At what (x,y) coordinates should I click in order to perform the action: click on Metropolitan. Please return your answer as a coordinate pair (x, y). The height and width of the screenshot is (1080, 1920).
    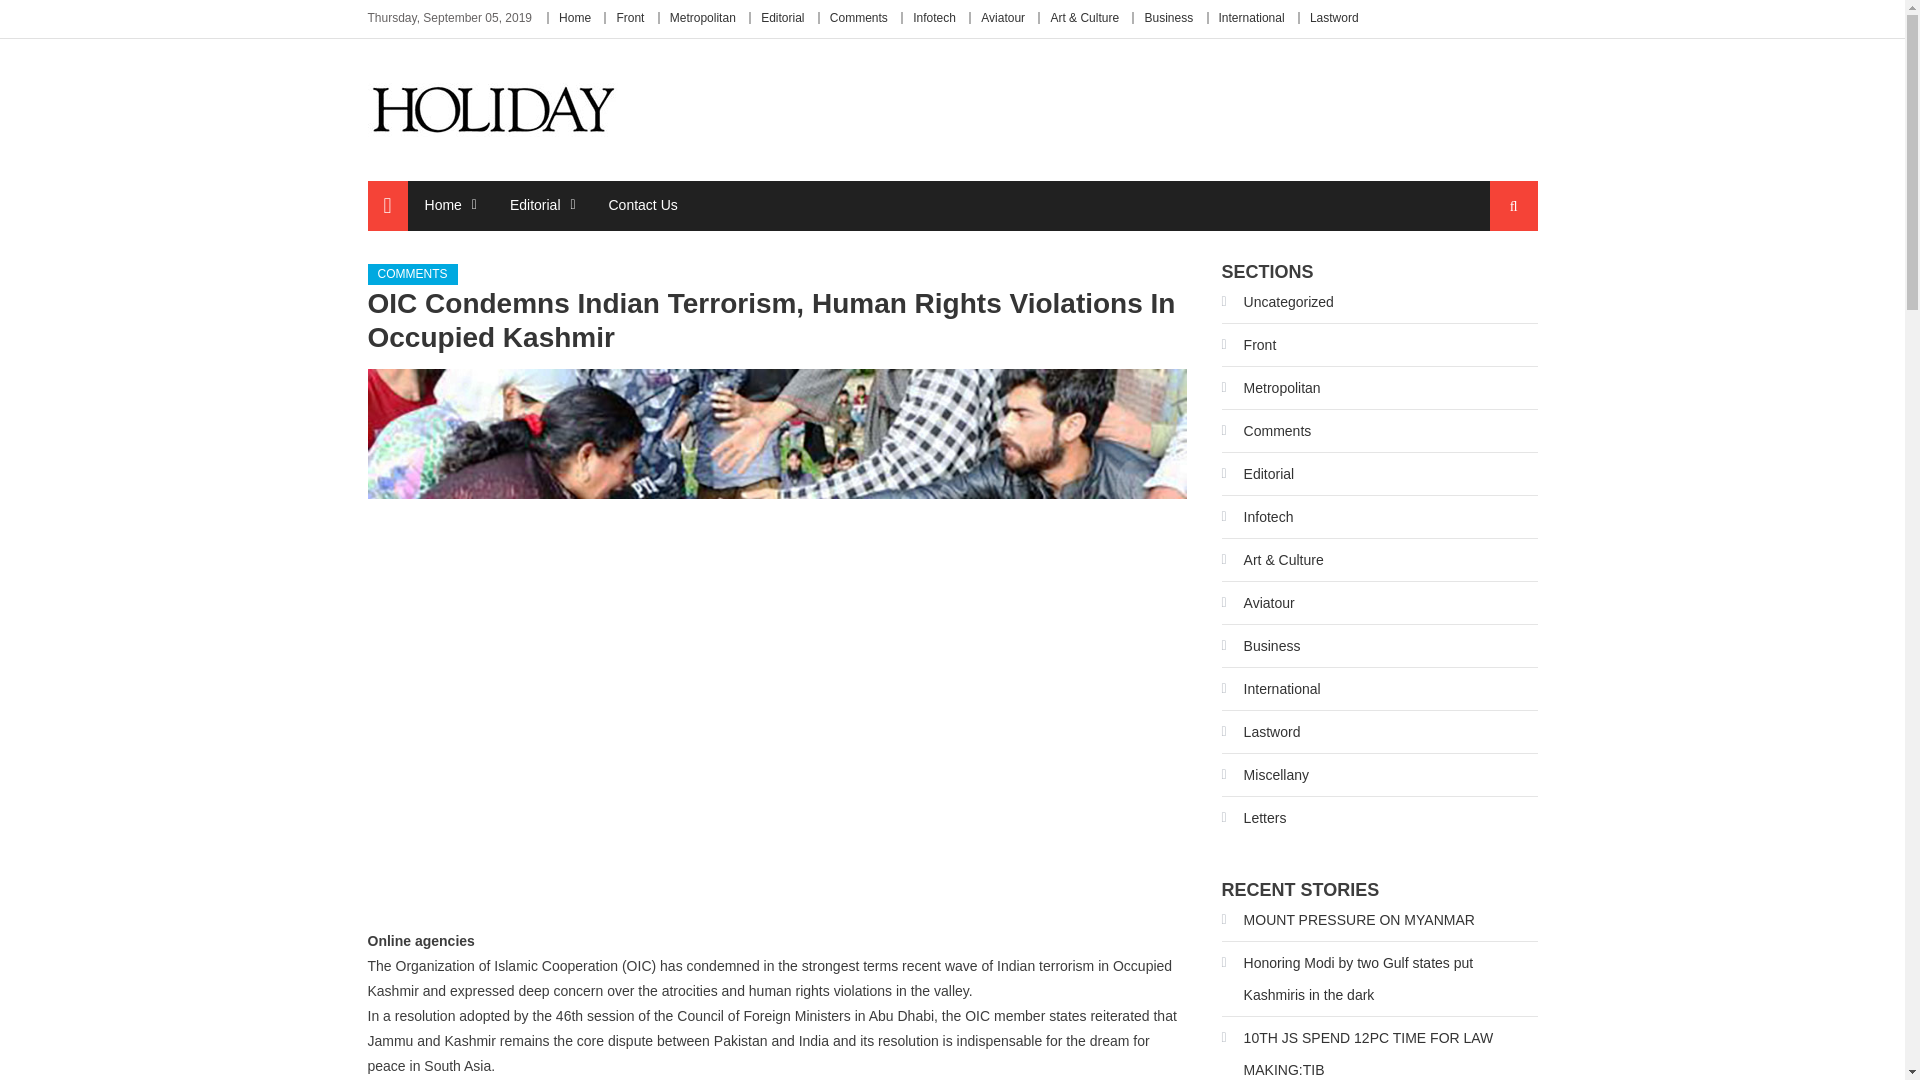
    Looking at the image, I should click on (702, 17).